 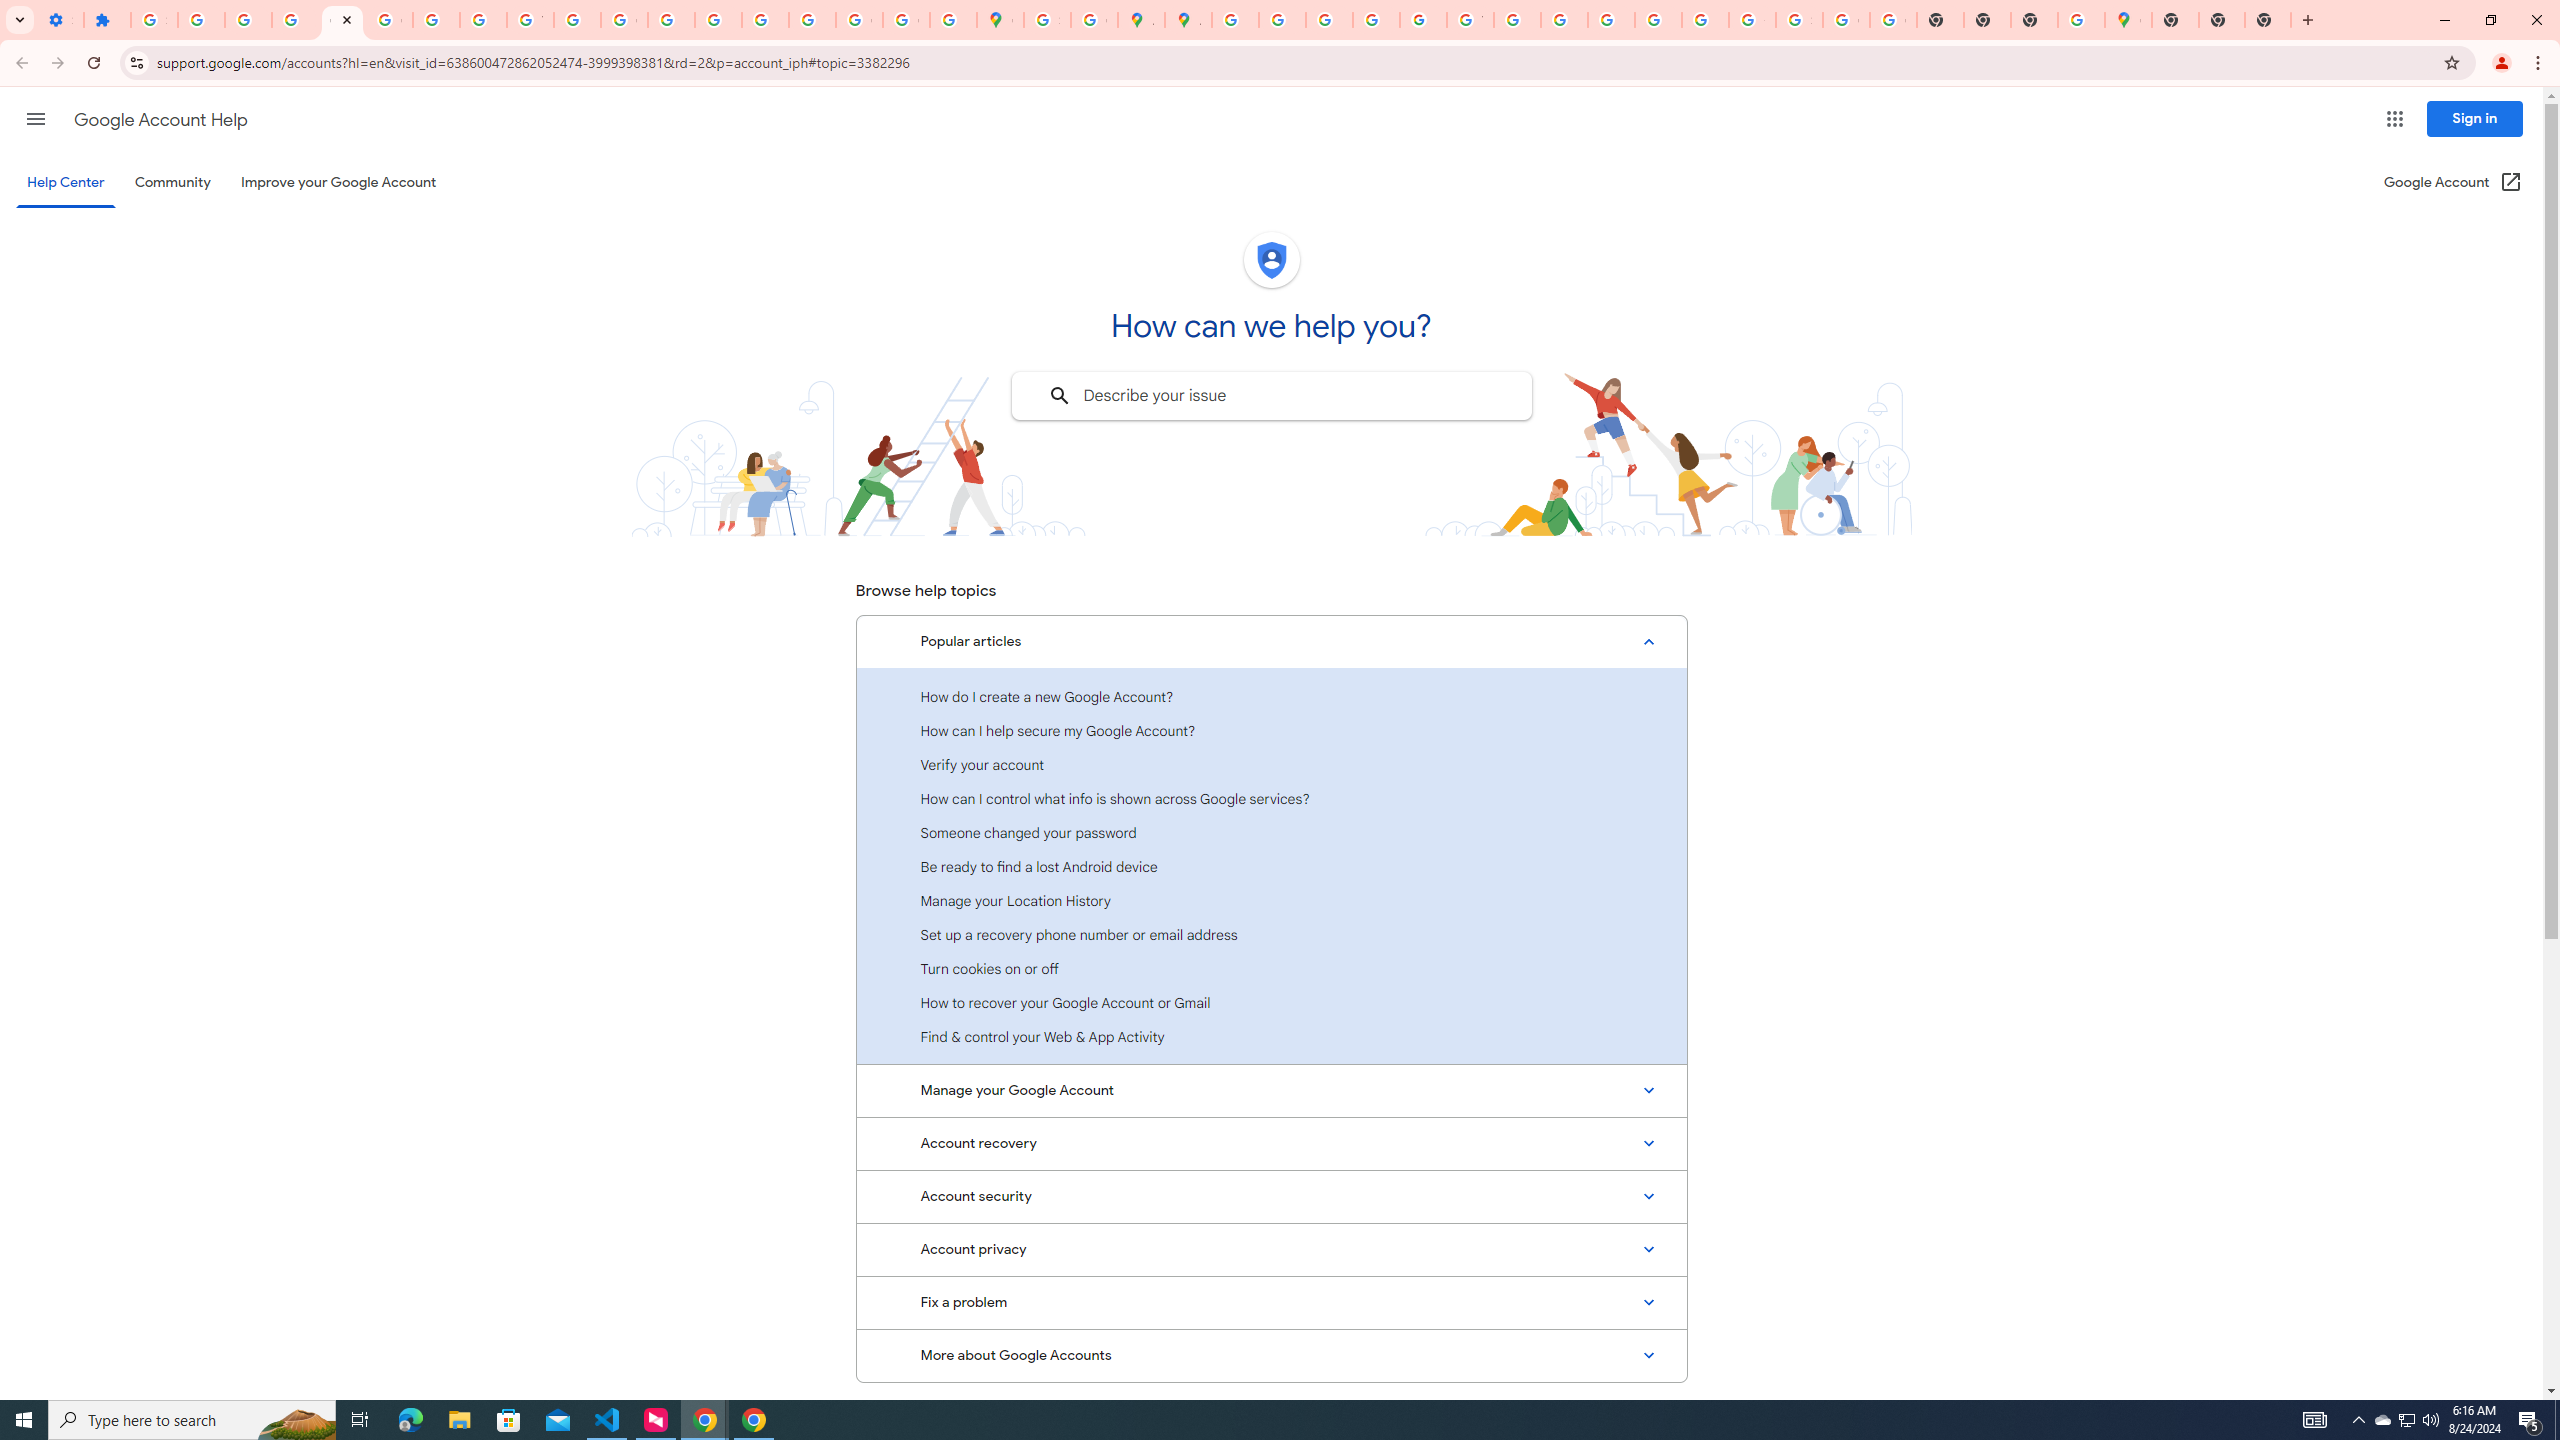 What do you see at coordinates (2266, 20) in the screenshot?
I see `New Tab` at bounding box center [2266, 20].